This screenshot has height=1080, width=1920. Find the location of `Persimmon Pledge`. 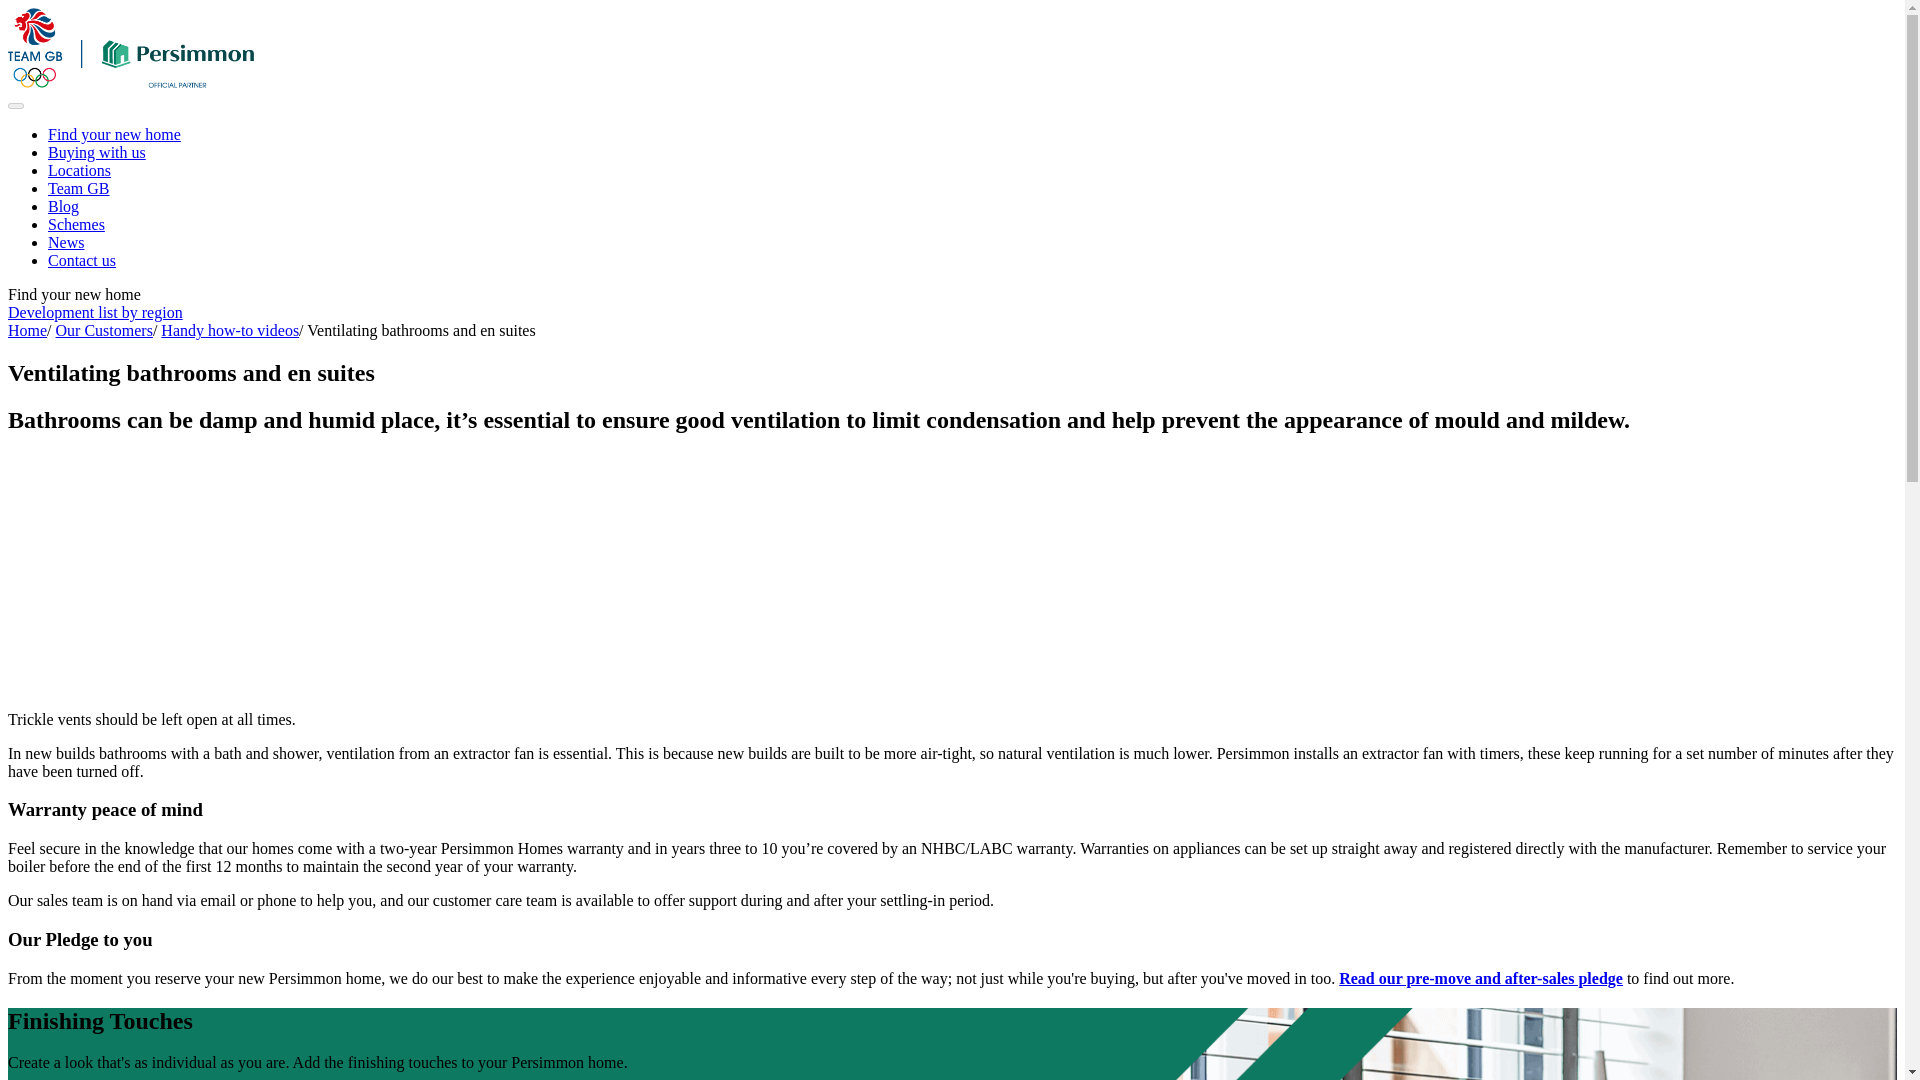

Persimmon Pledge is located at coordinates (1480, 978).